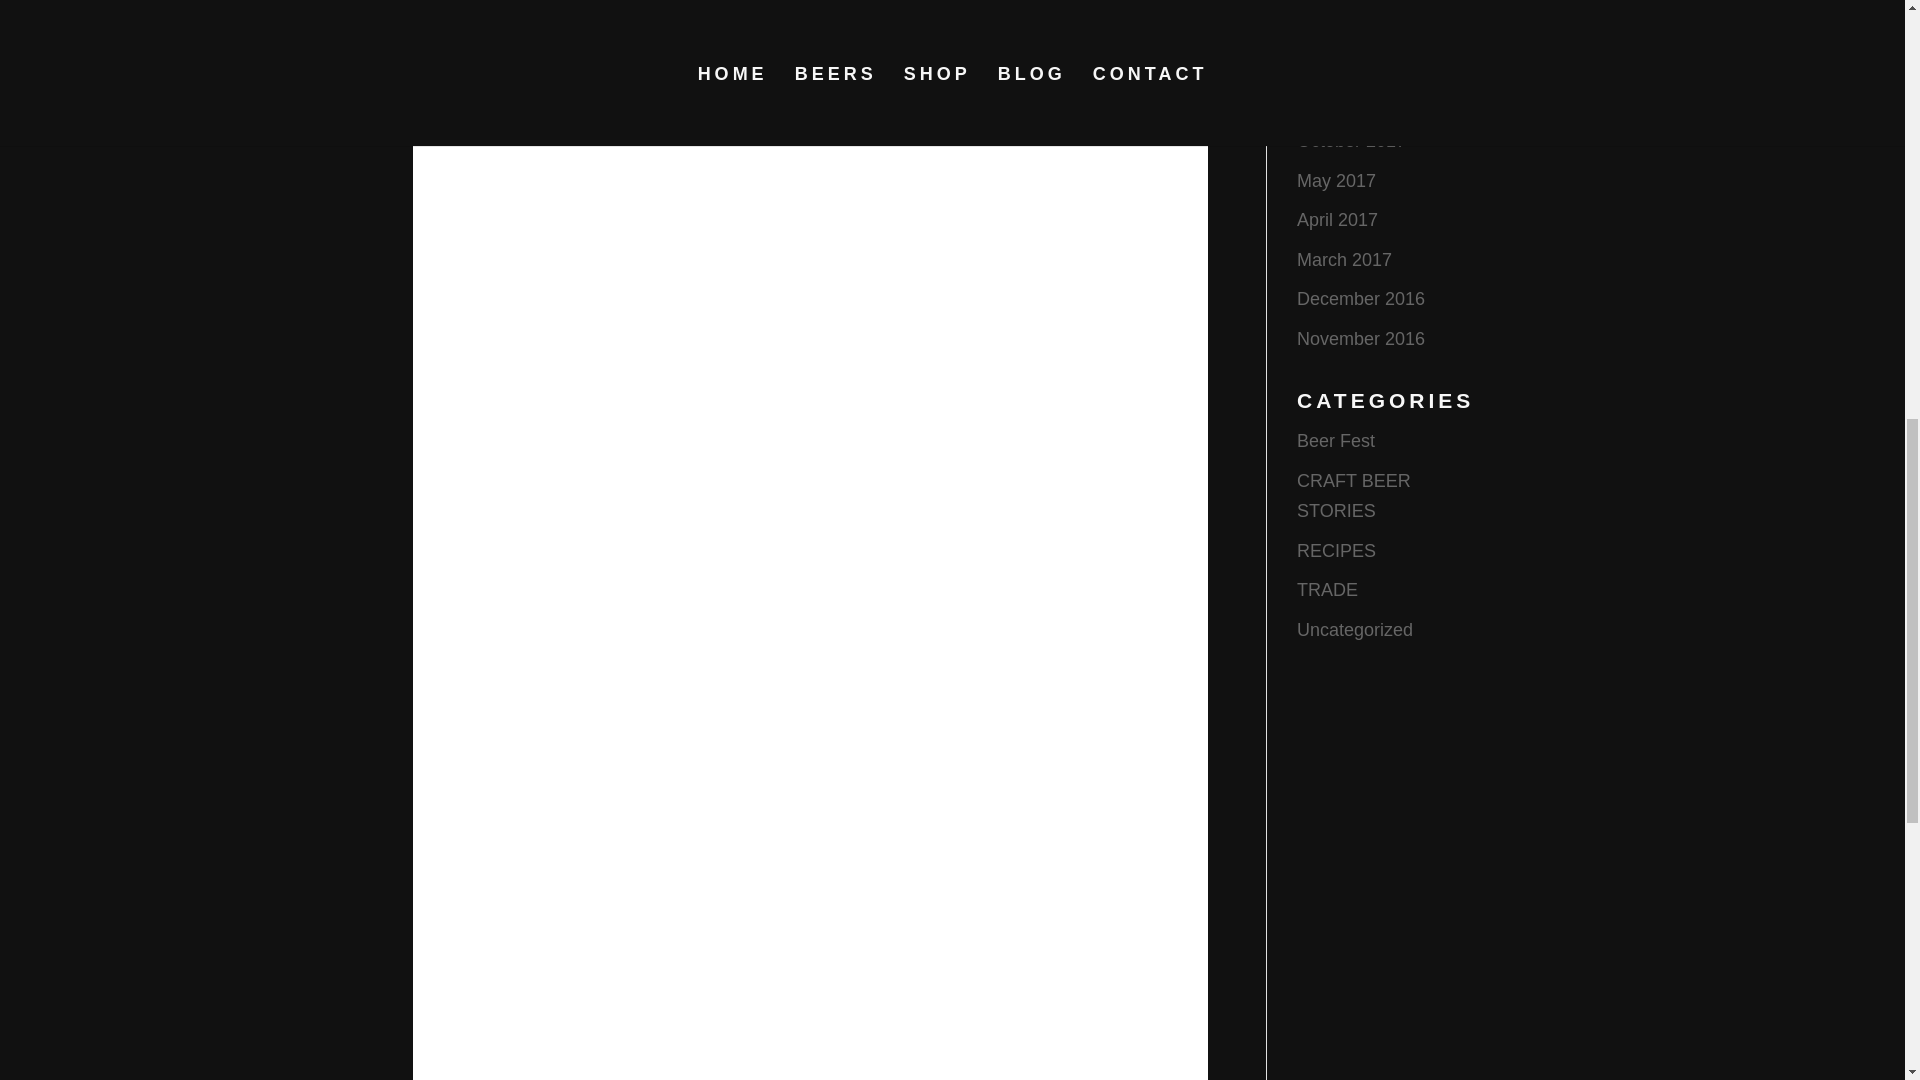 The image size is (1920, 1080). I want to click on Beer Fest, so click(1336, 440).